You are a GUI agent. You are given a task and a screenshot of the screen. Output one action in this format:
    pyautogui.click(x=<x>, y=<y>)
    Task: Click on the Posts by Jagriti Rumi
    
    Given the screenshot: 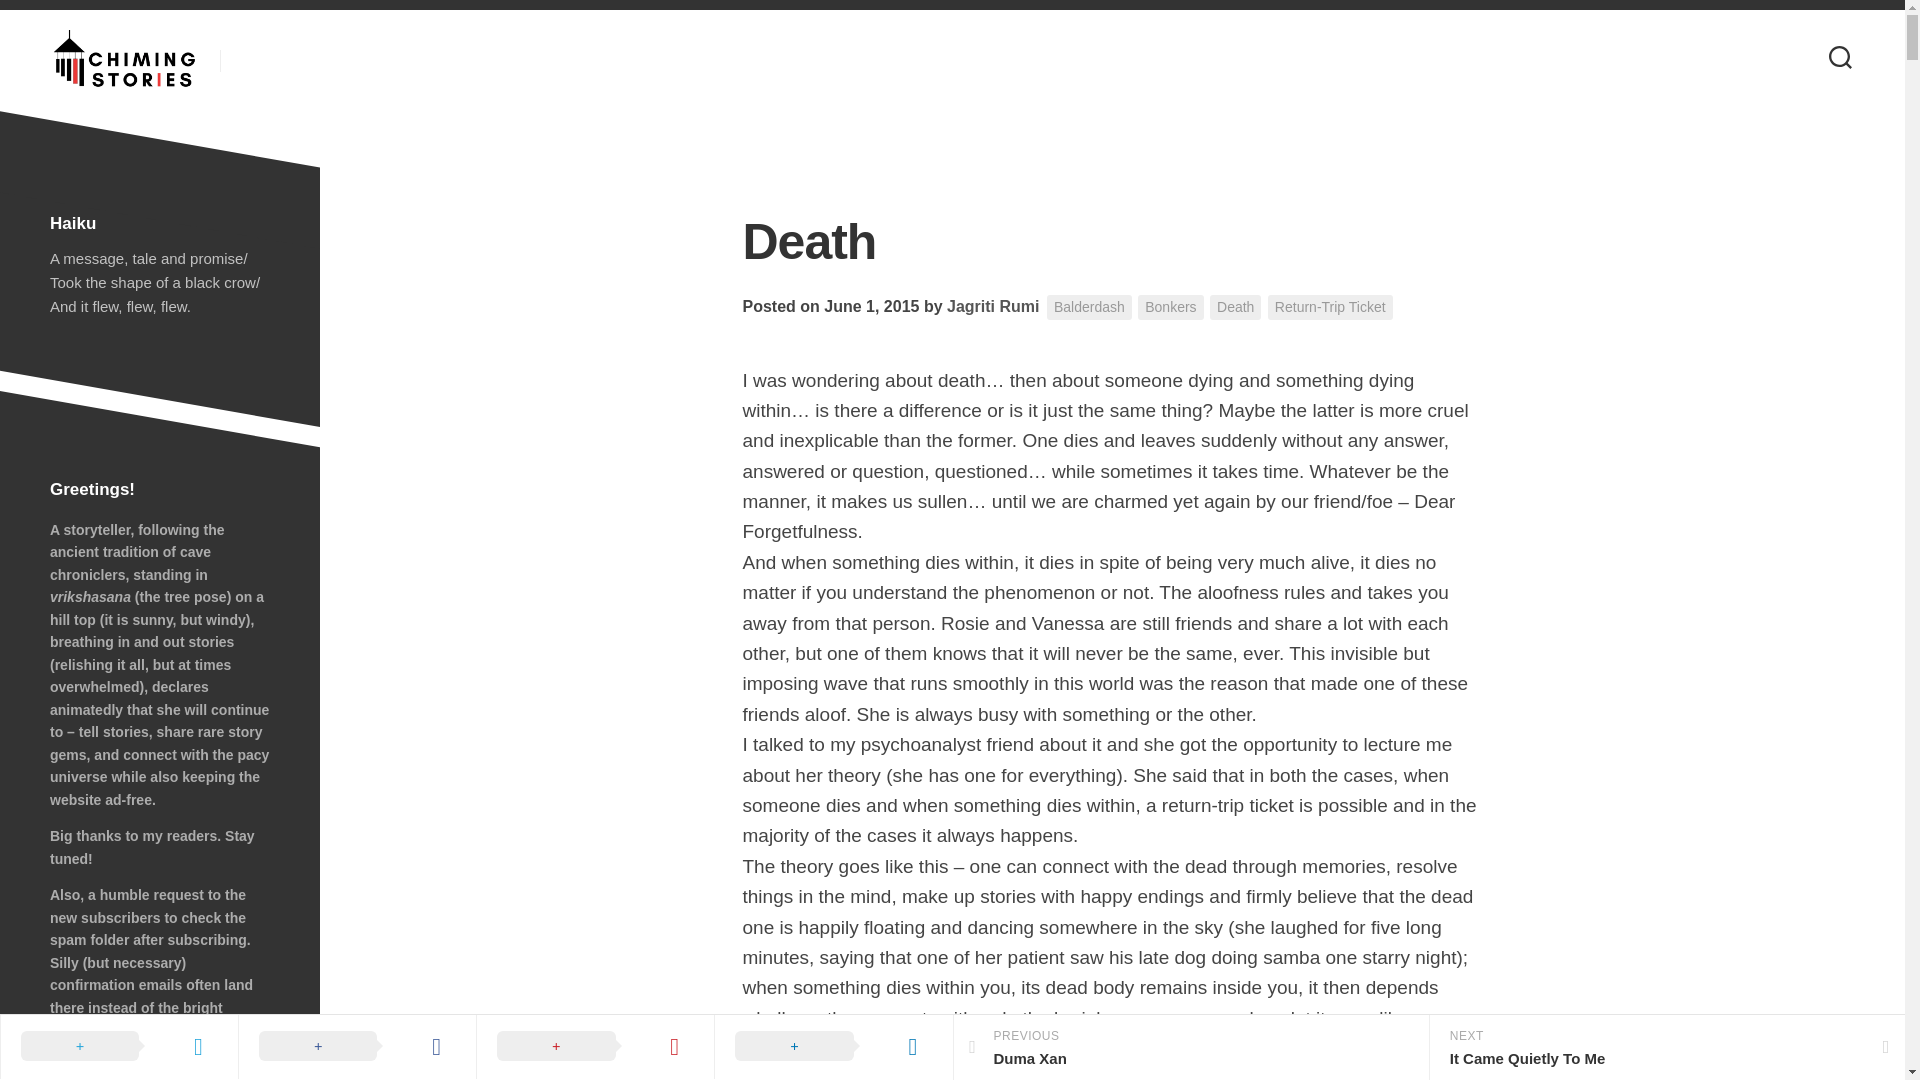 What is the action you would take?
    pyautogui.click(x=1089, y=306)
    